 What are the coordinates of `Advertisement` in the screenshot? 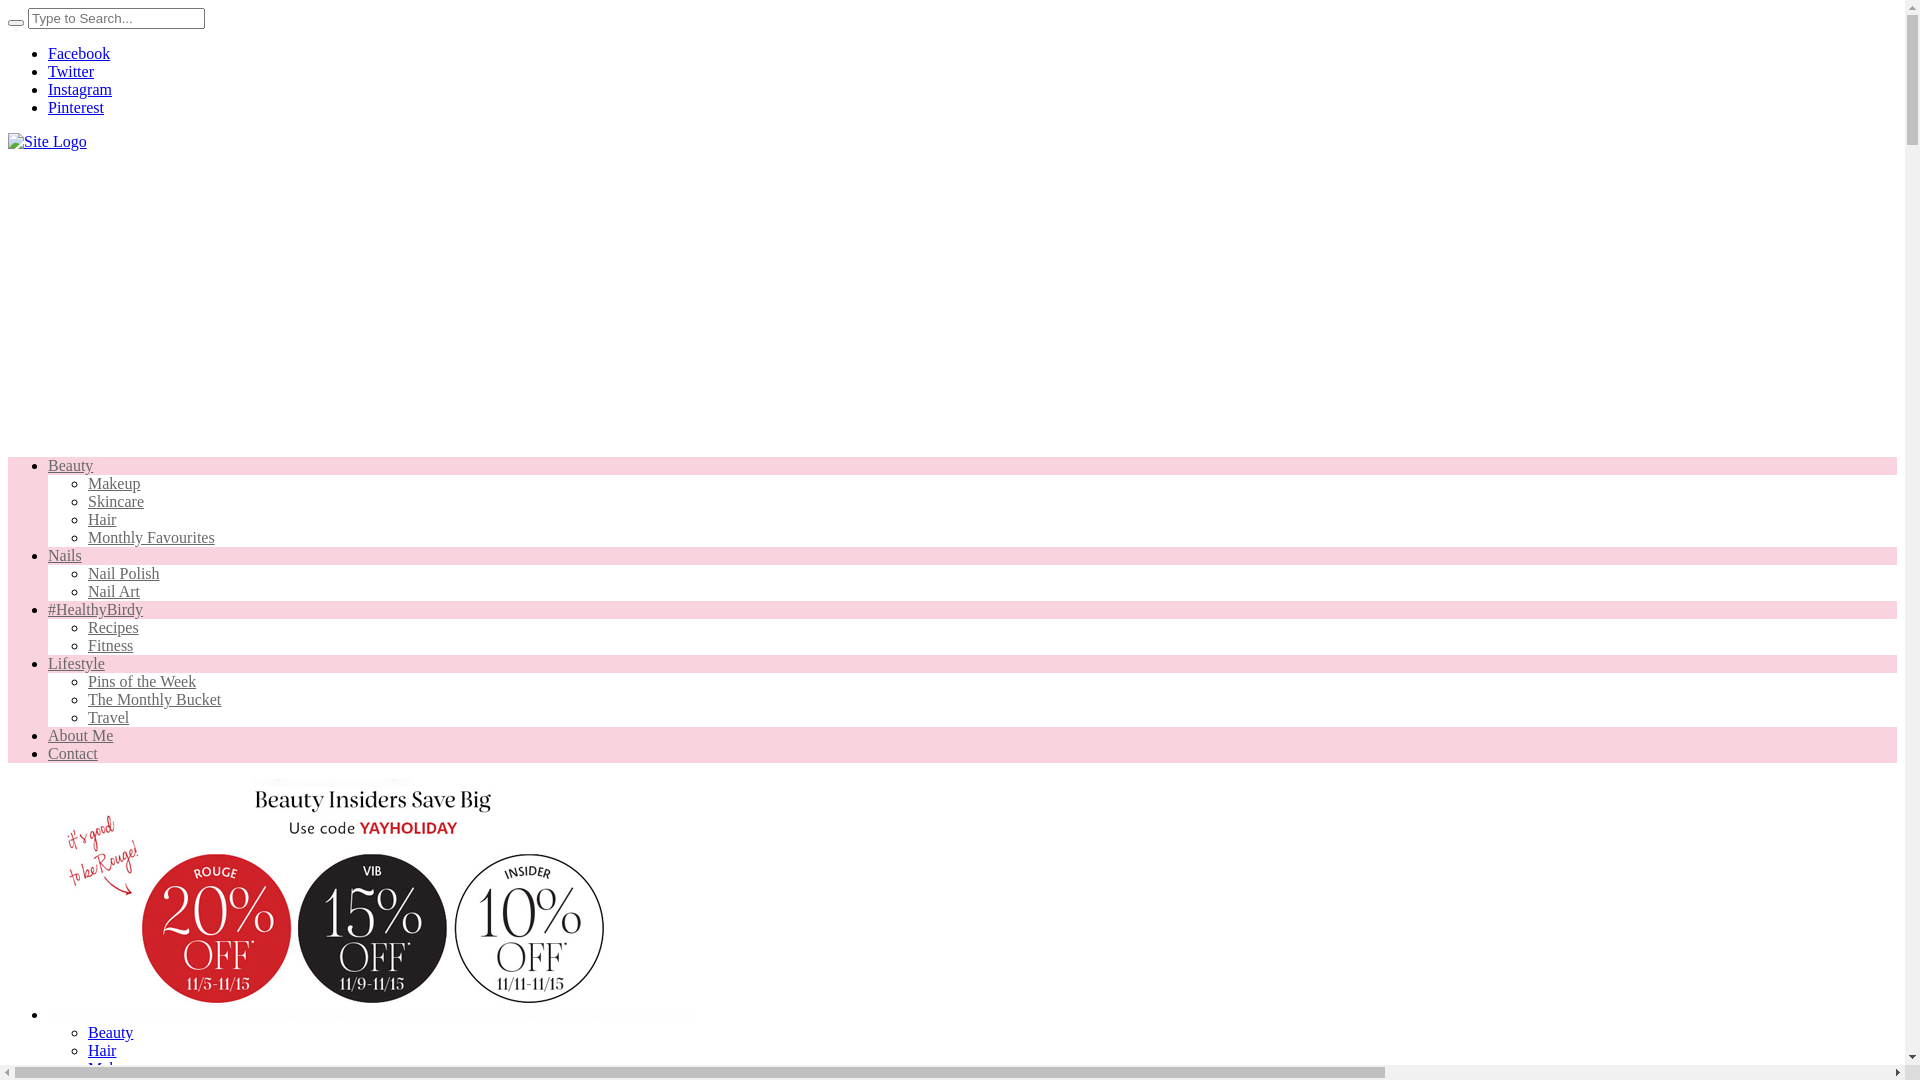 It's located at (952, 301).